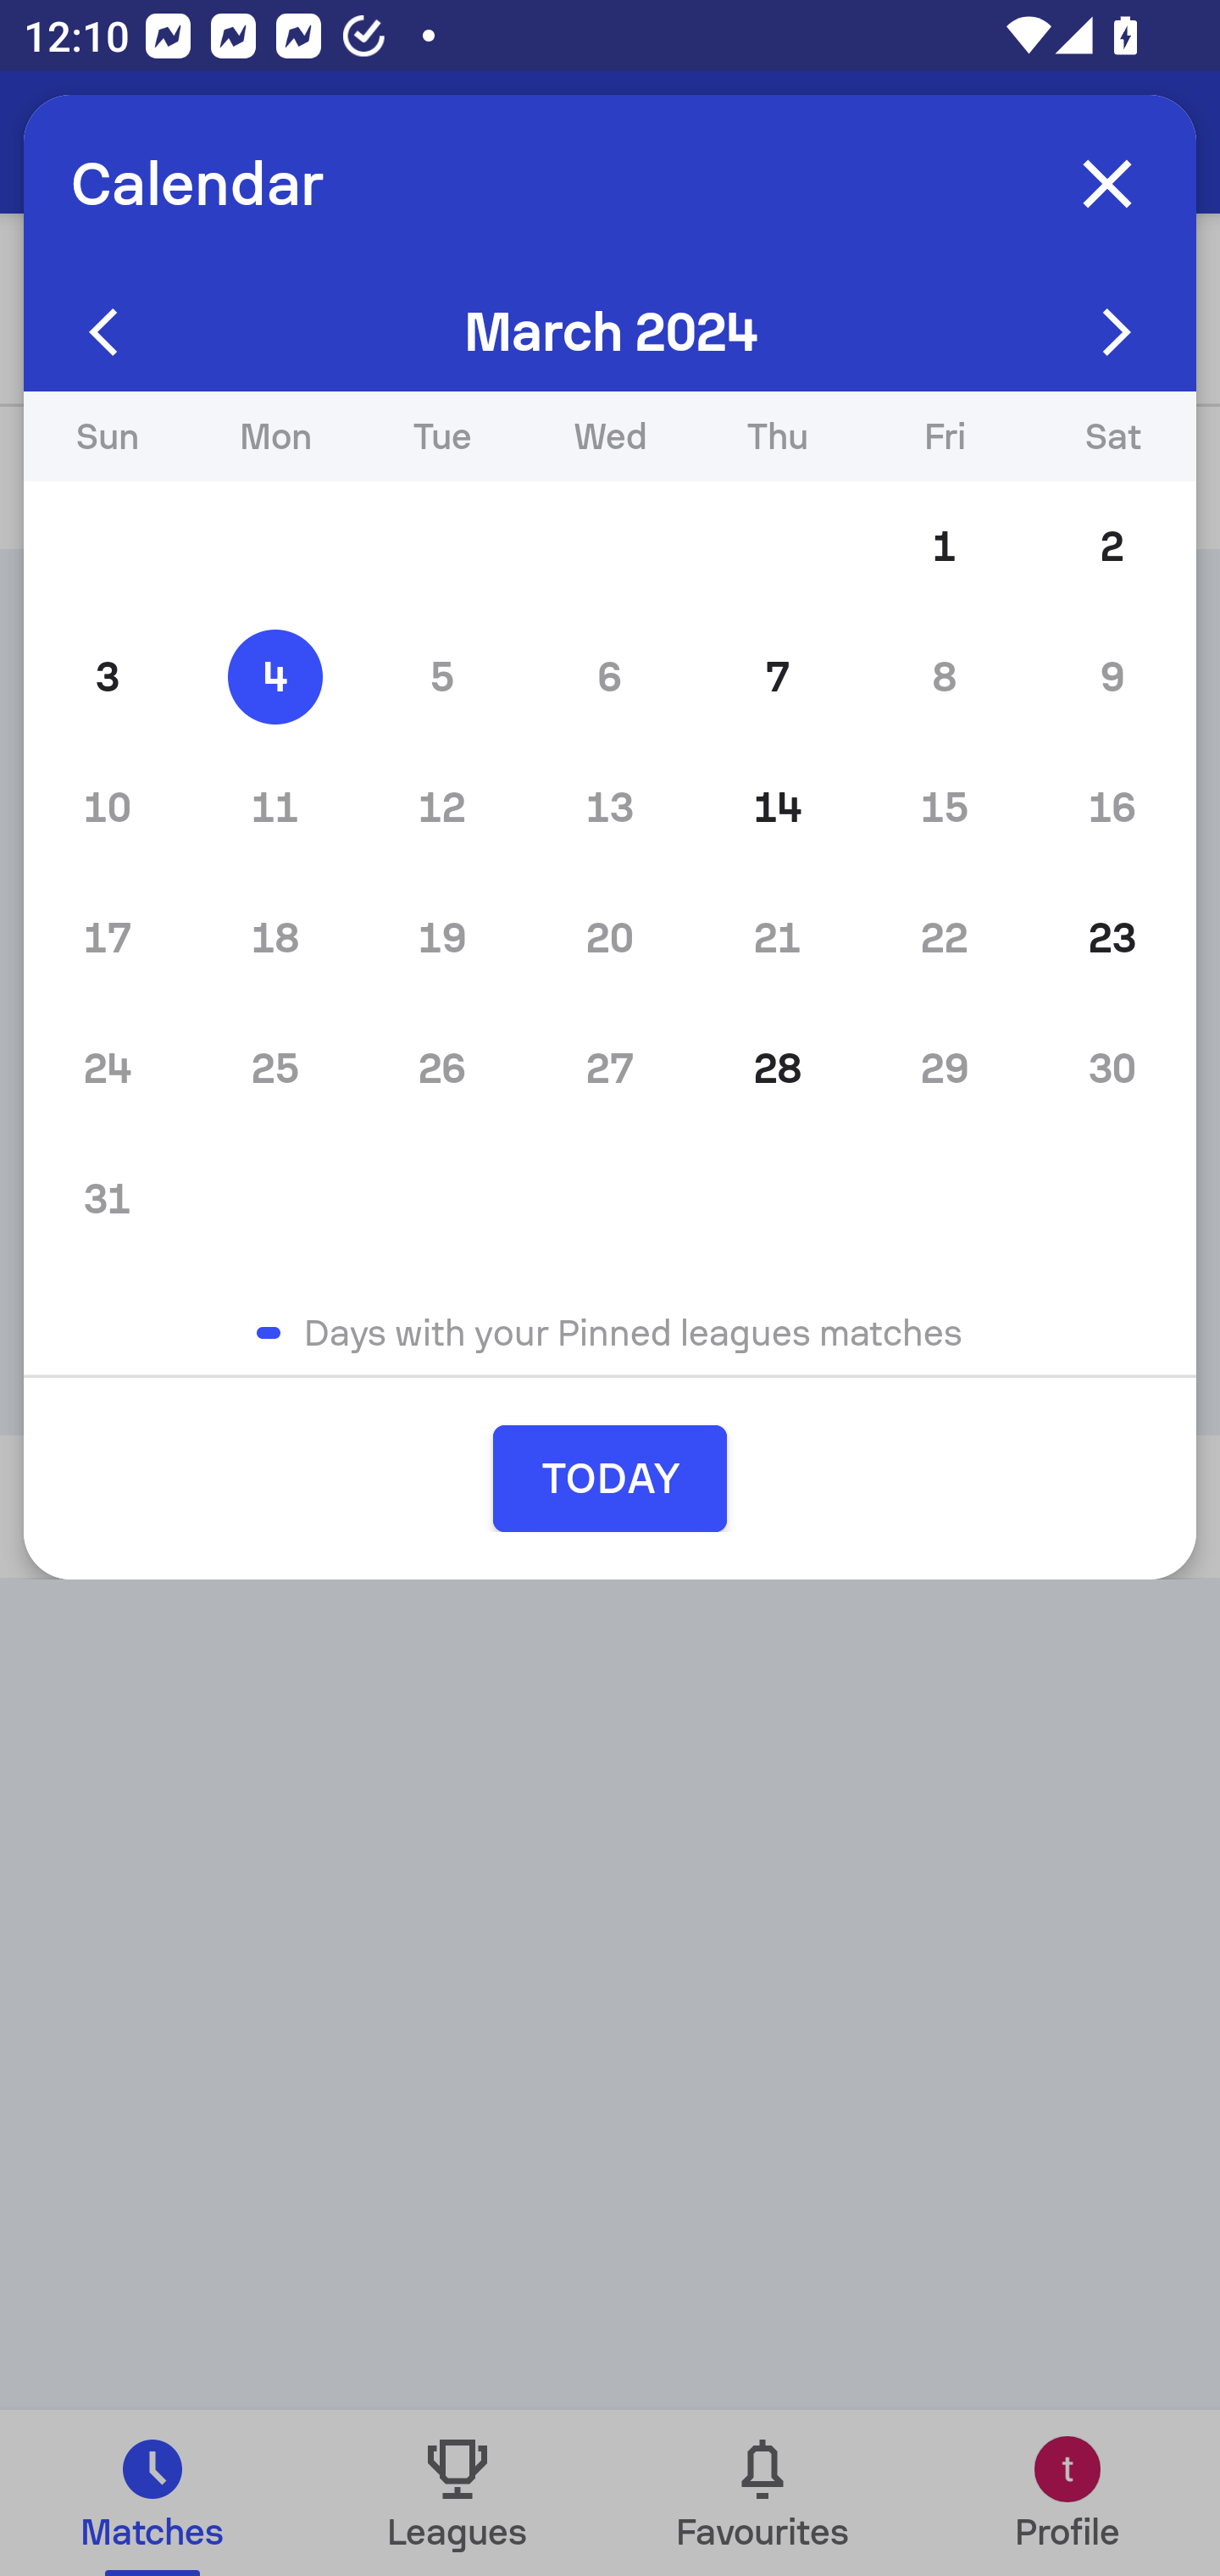  What do you see at coordinates (107, 937) in the screenshot?
I see `17` at bounding box center [107, 937].